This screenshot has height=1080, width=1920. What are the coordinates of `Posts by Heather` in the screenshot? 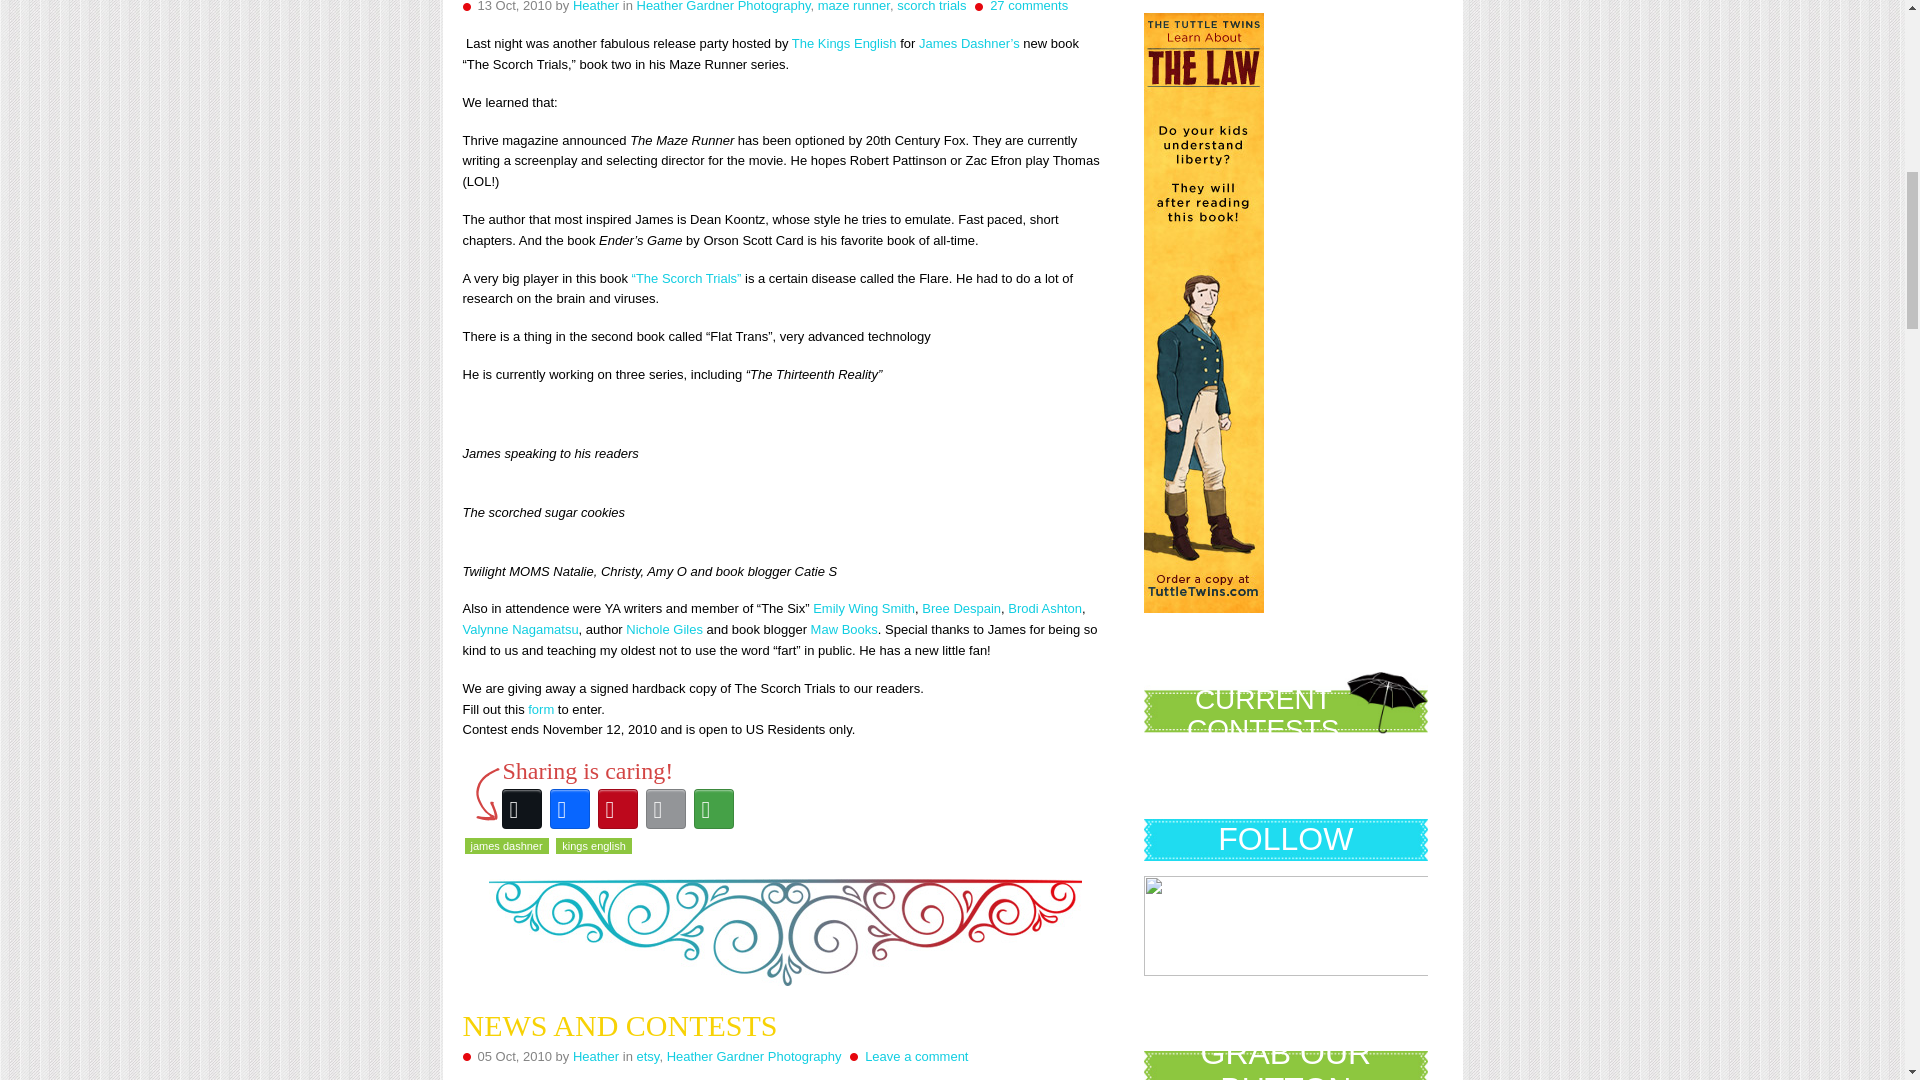 It's located at (595, 1056).